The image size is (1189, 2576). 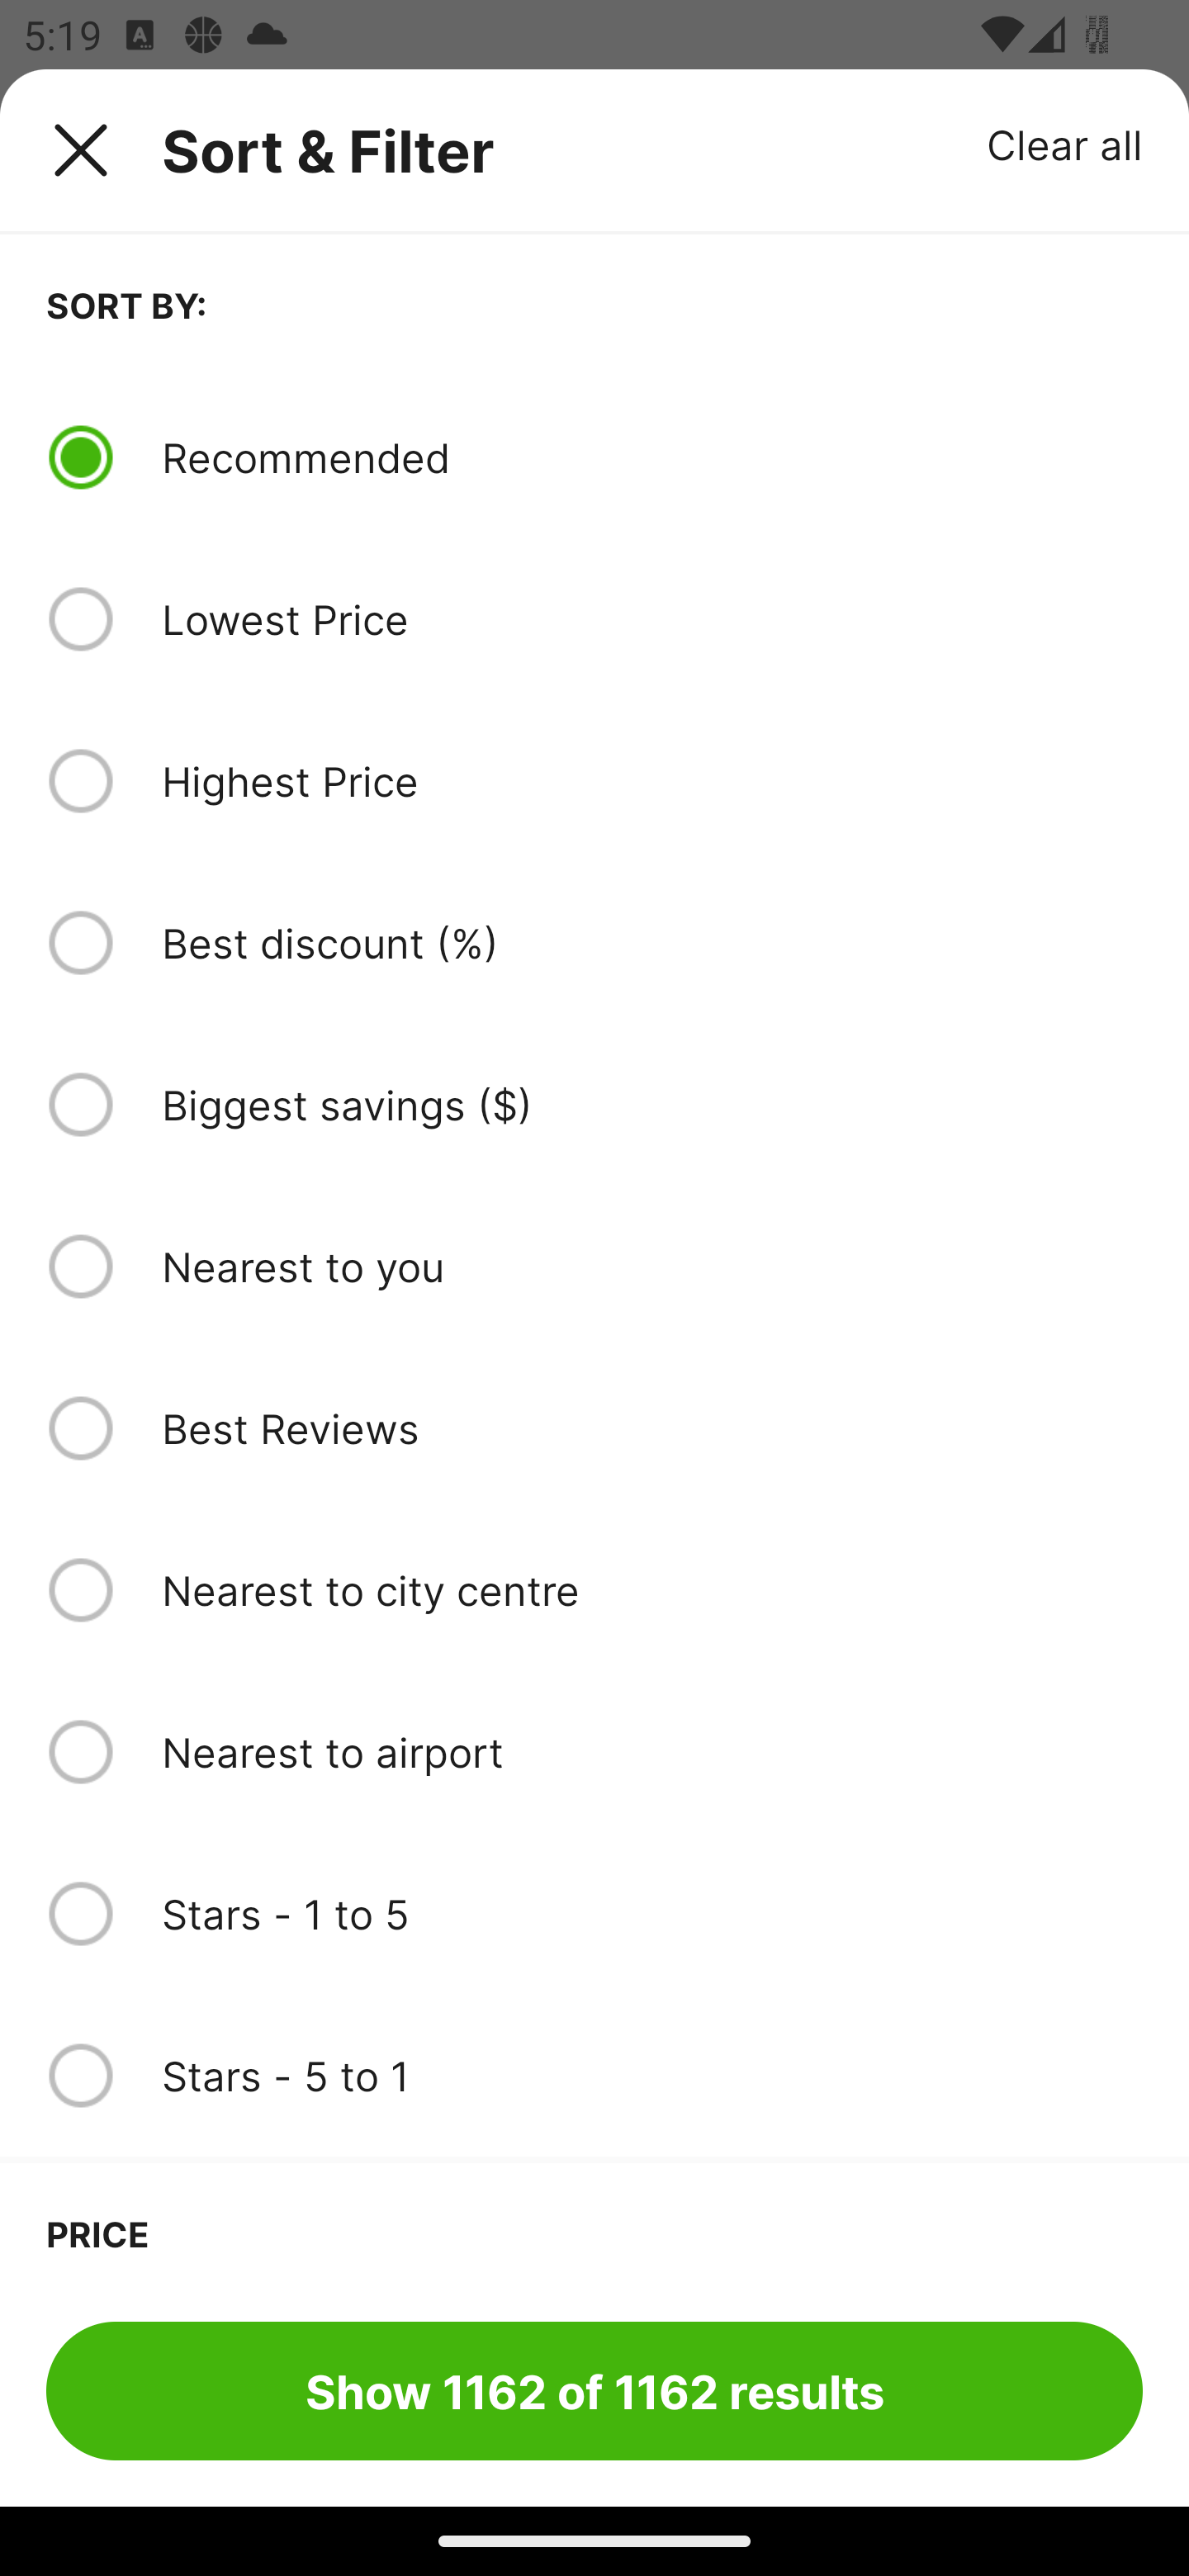 What do you see at coordinates (651, 1428) in the screenshot?
I see `Best Reviews` at bounding box center [651, 1428].